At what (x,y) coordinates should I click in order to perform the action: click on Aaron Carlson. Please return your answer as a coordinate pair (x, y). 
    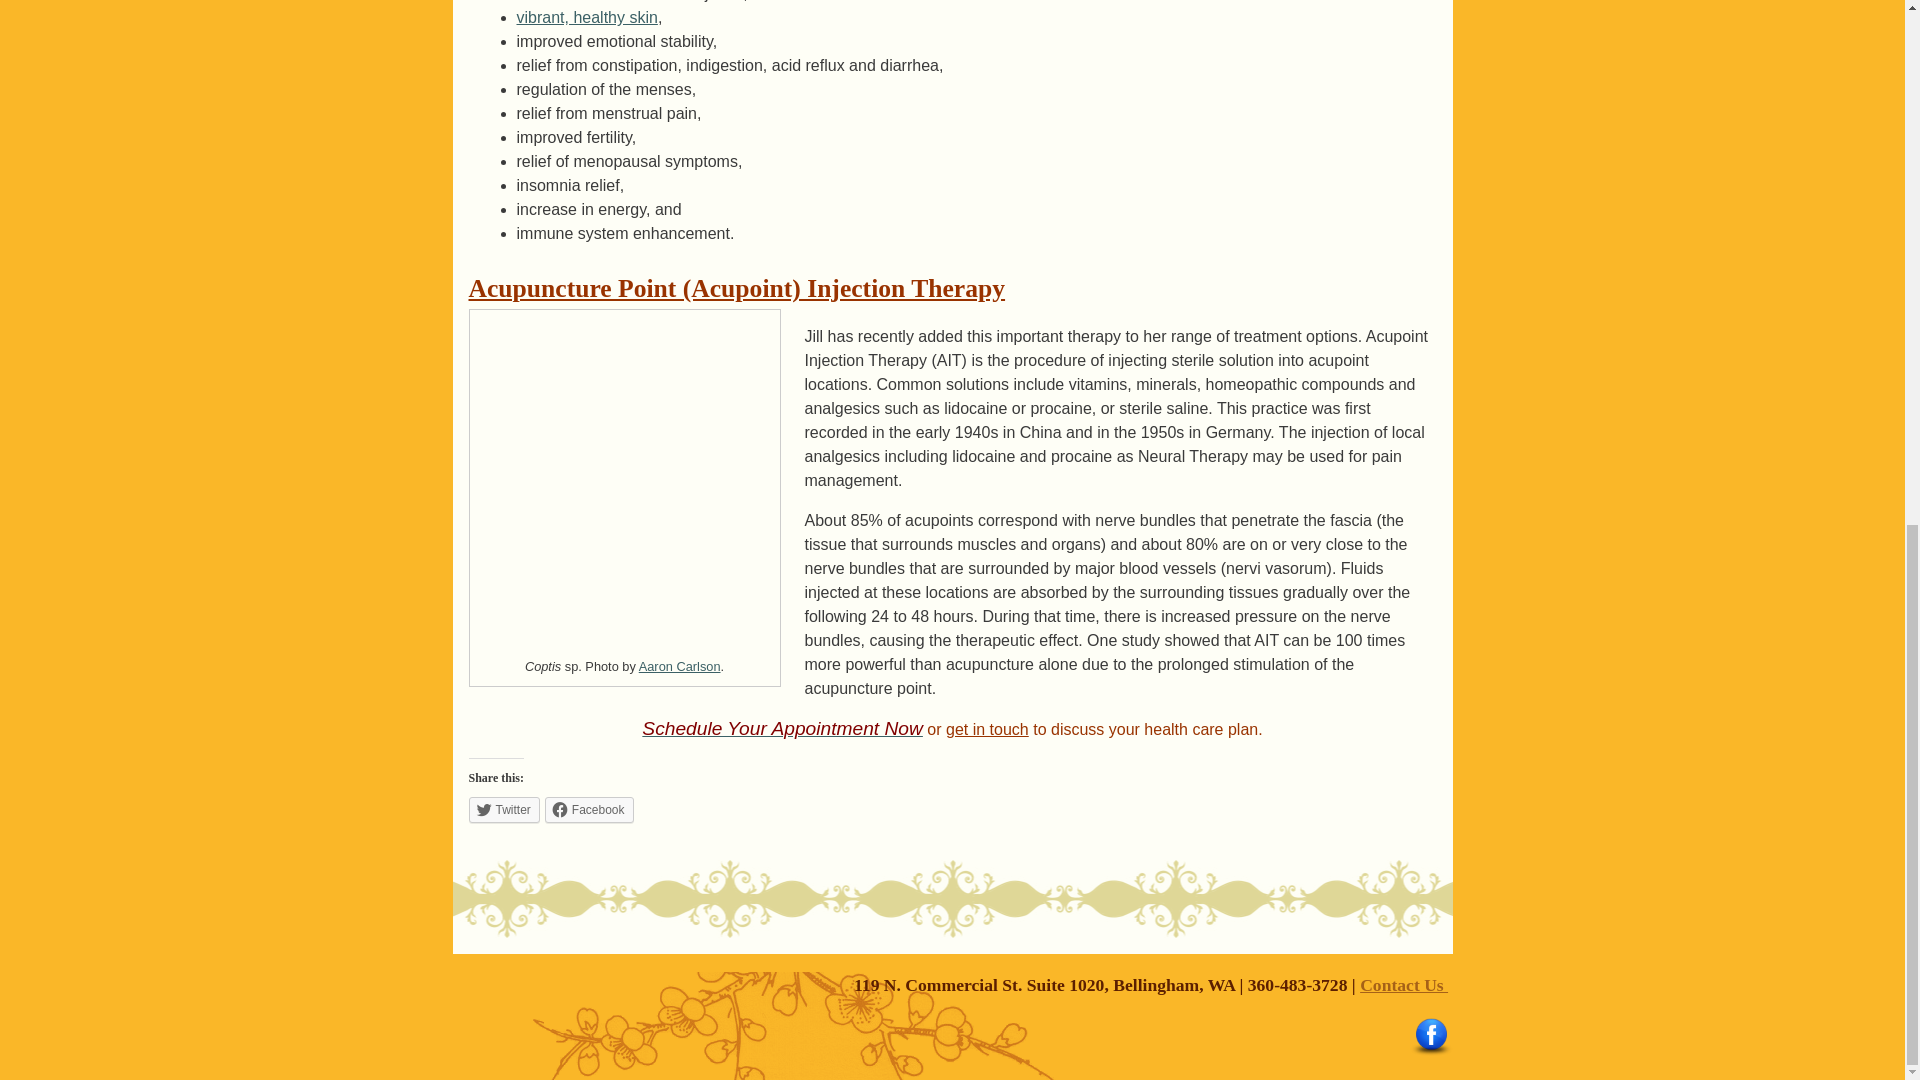
    Looking at the image, I should click on (680, 666).